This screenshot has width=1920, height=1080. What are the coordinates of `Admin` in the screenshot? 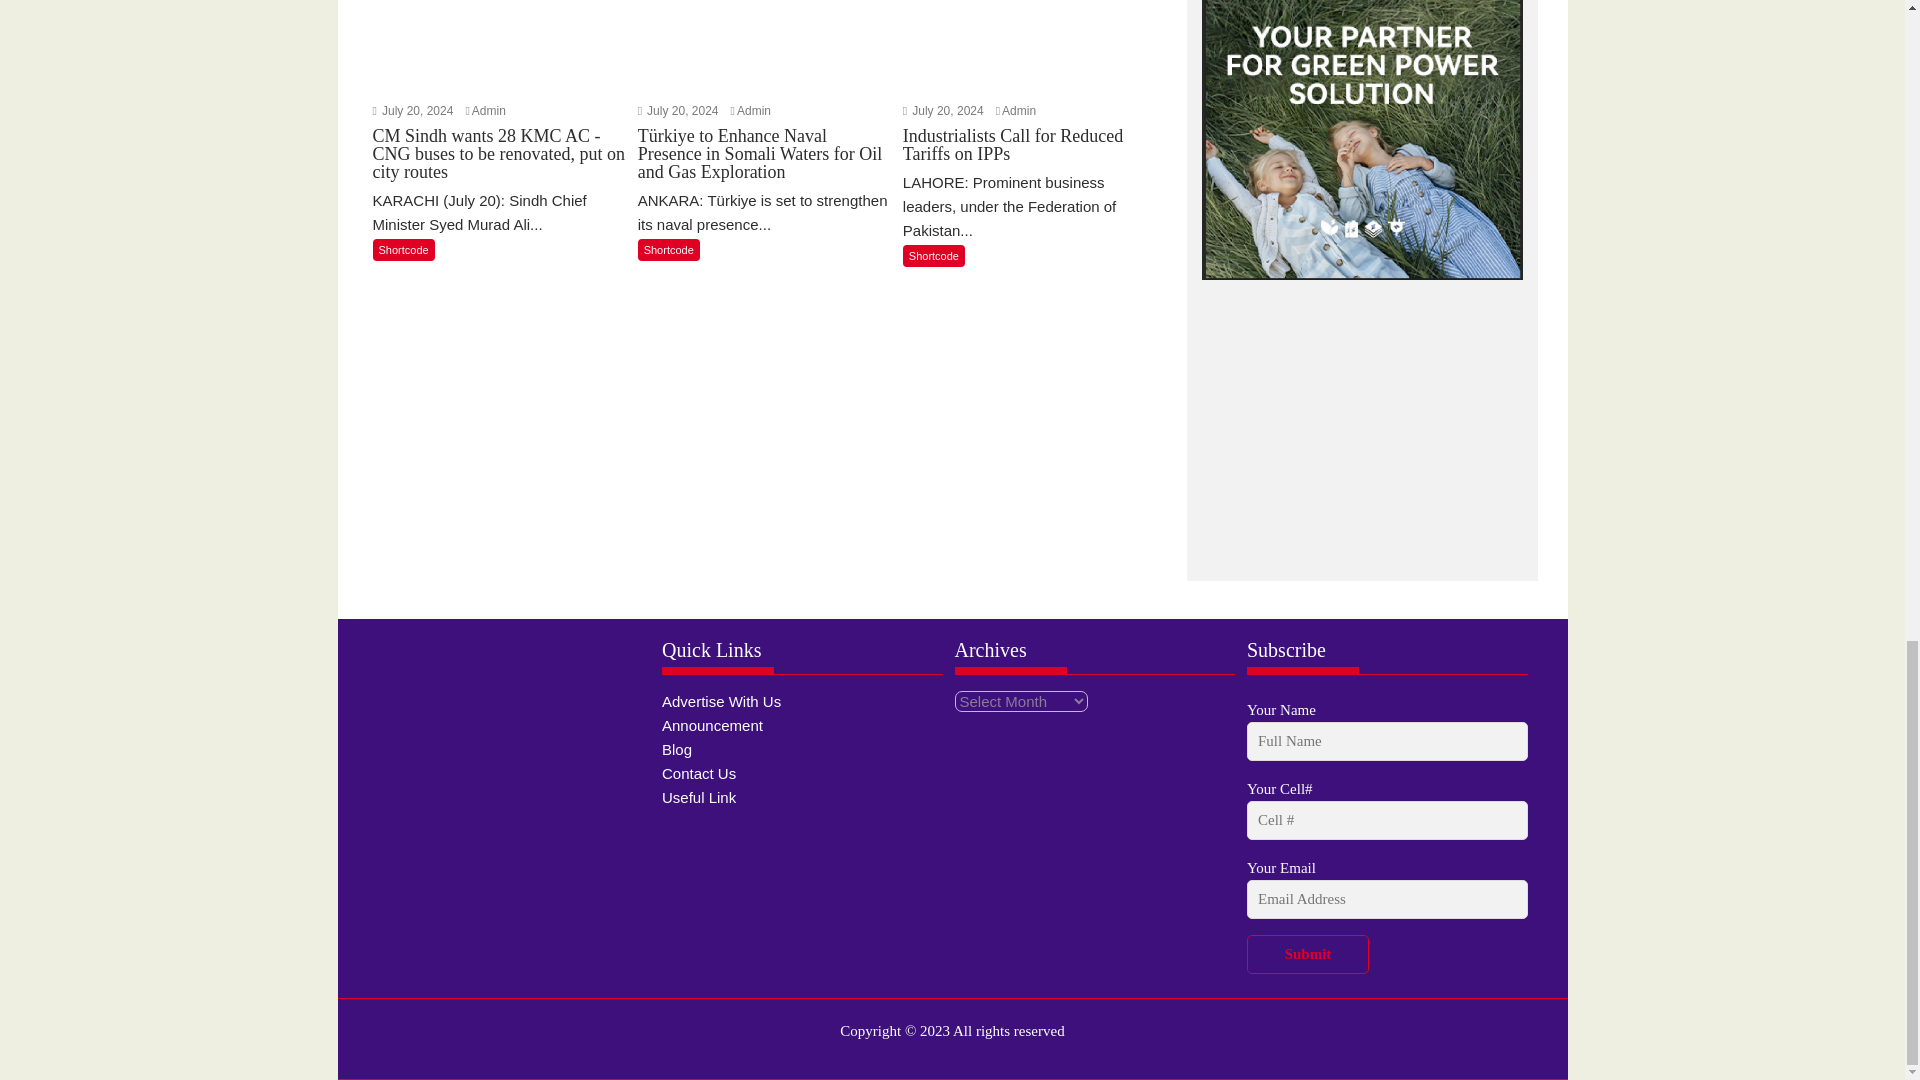 It's located at (1019, 110).